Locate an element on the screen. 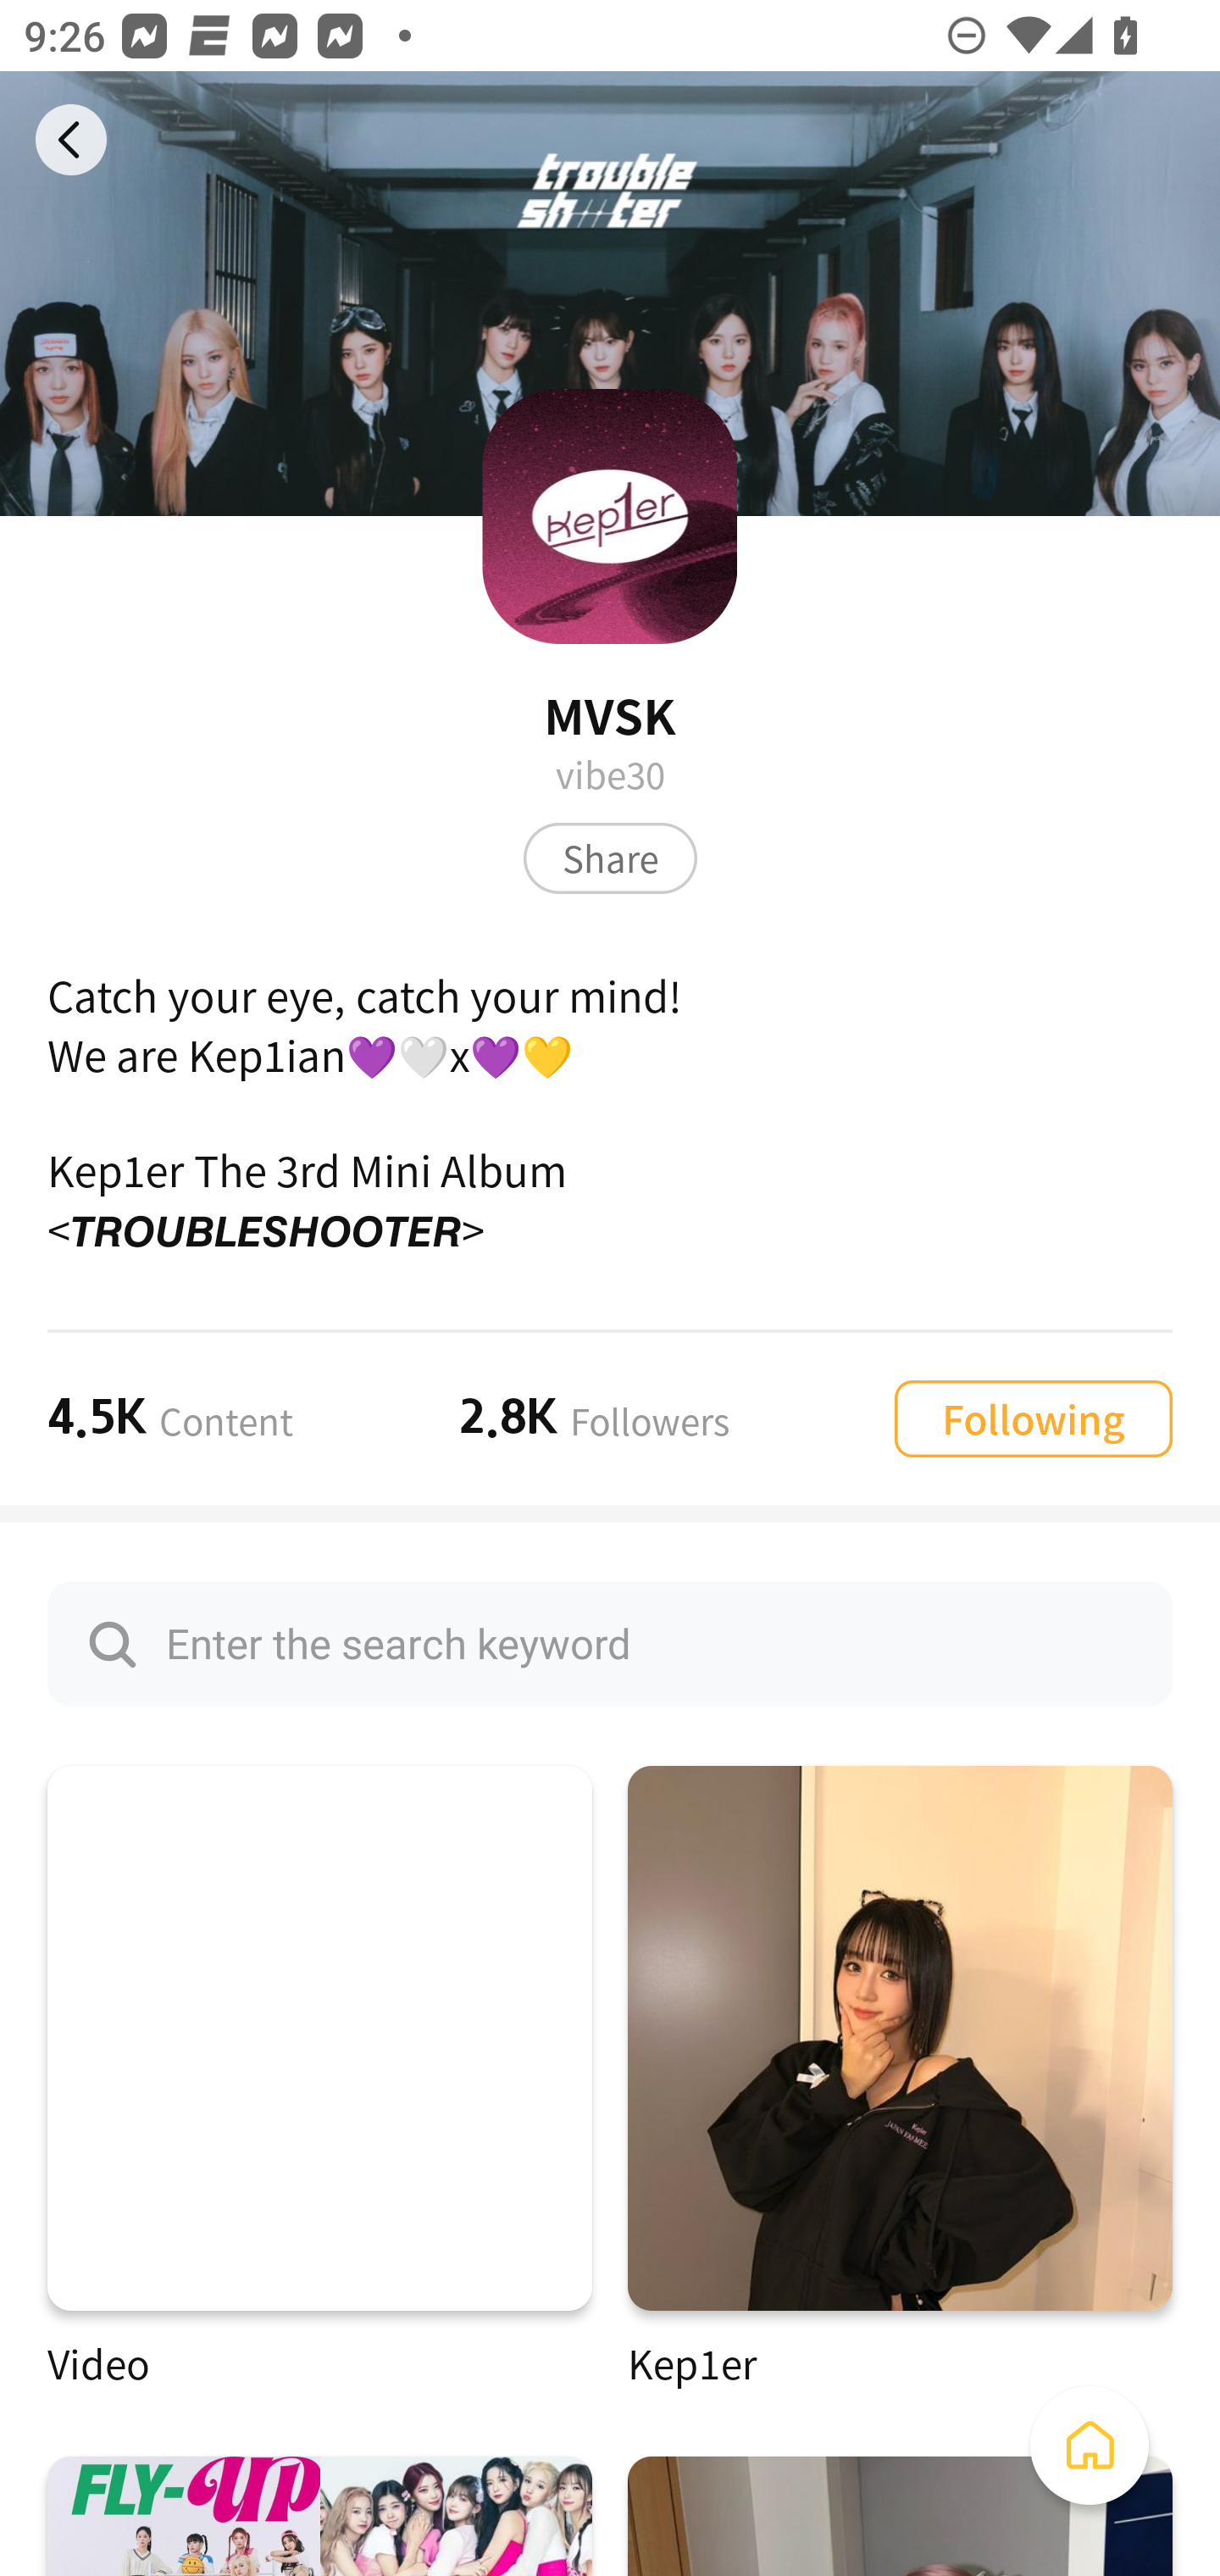  Following is located at coordinates (1033, 1418).